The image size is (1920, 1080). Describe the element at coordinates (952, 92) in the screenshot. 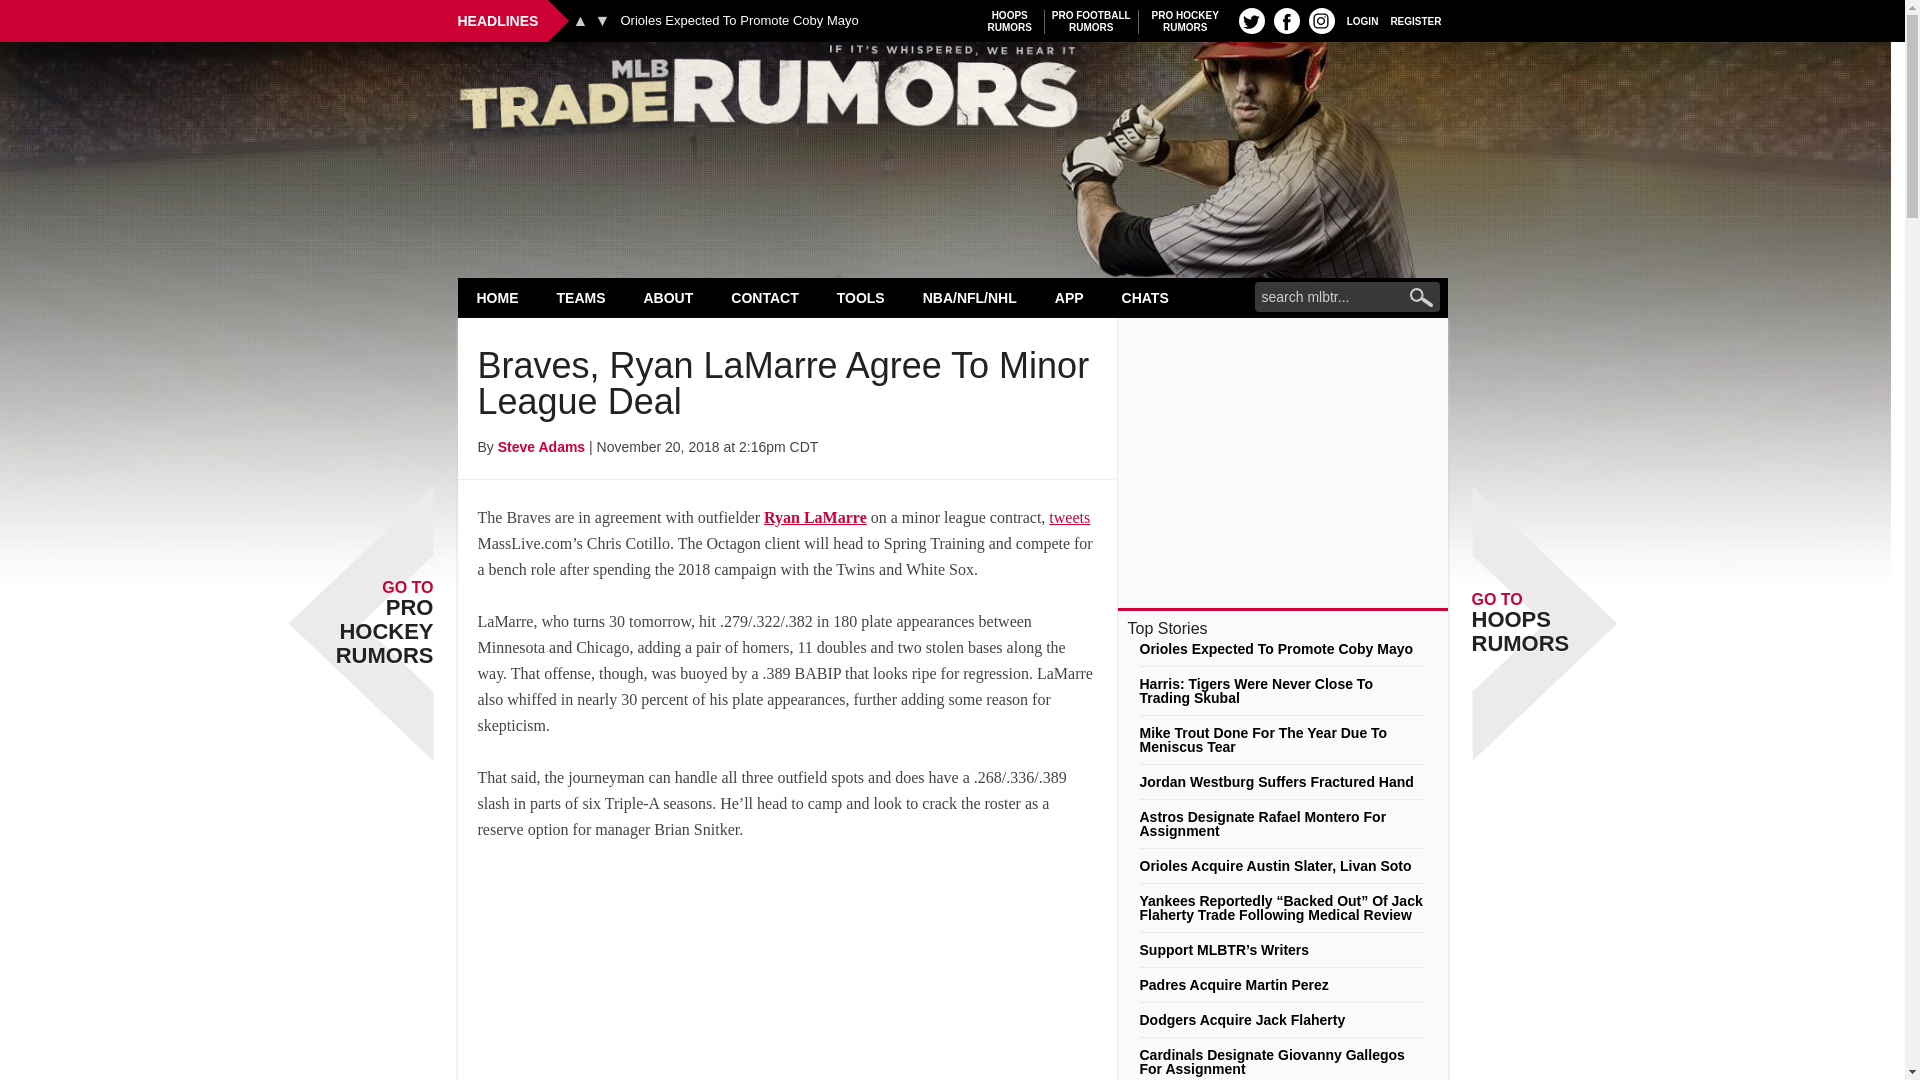

I see `Twitter profile` at that location.